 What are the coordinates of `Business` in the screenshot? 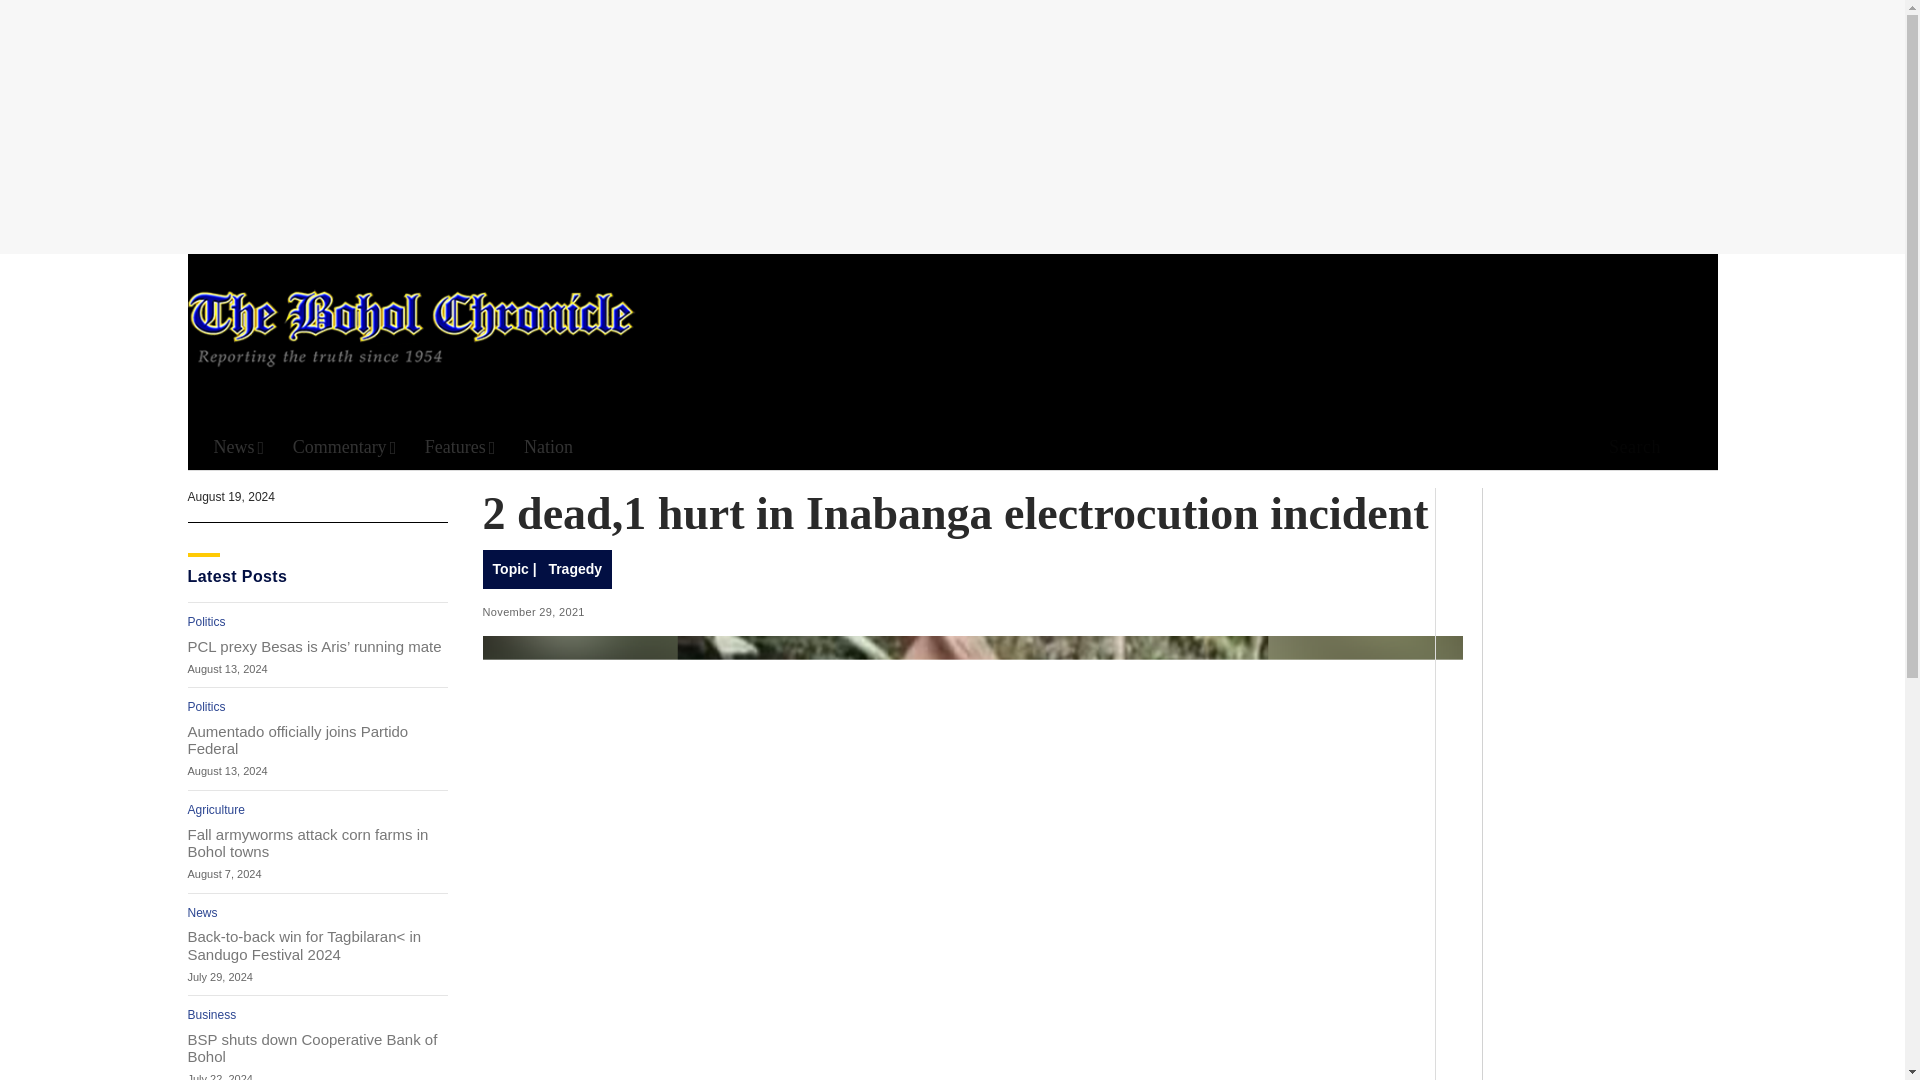 It's located at (212, 1014).